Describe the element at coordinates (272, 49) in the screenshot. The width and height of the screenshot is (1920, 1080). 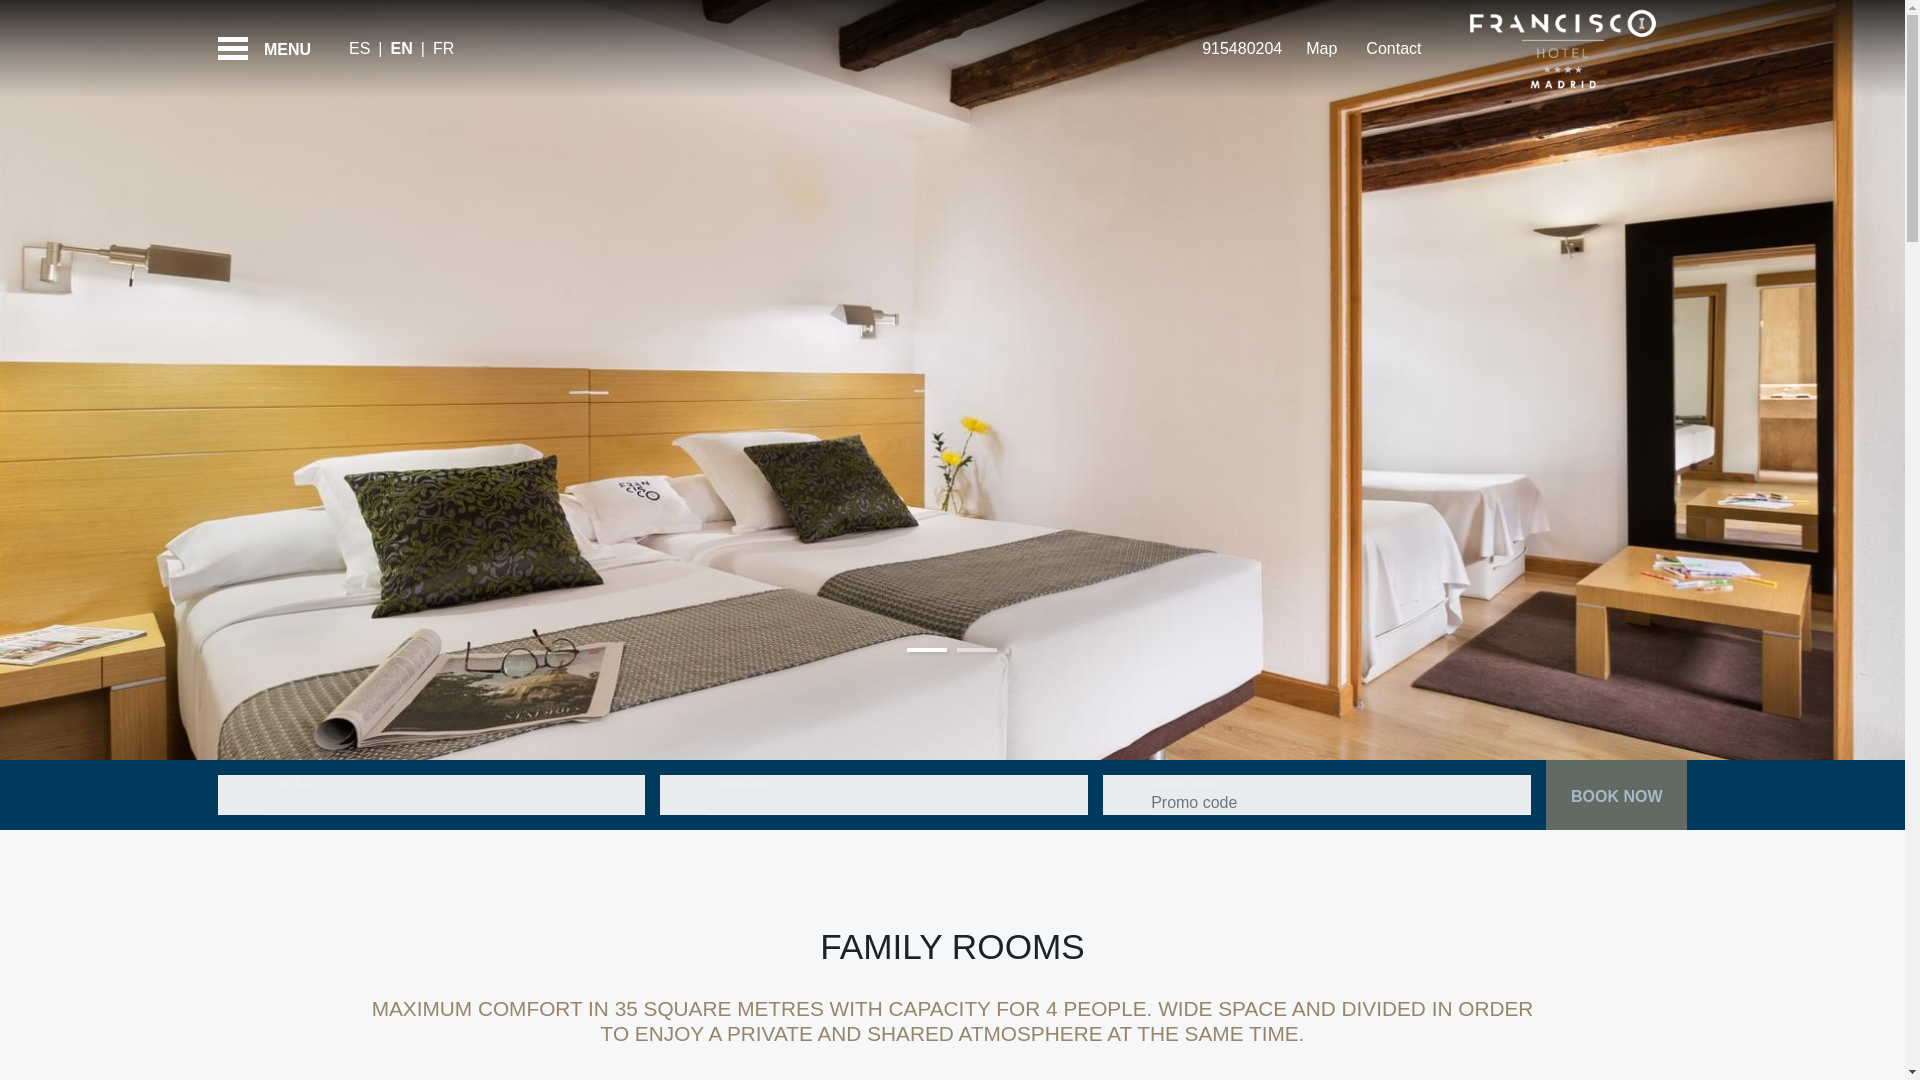
I see `MENU` at that location.